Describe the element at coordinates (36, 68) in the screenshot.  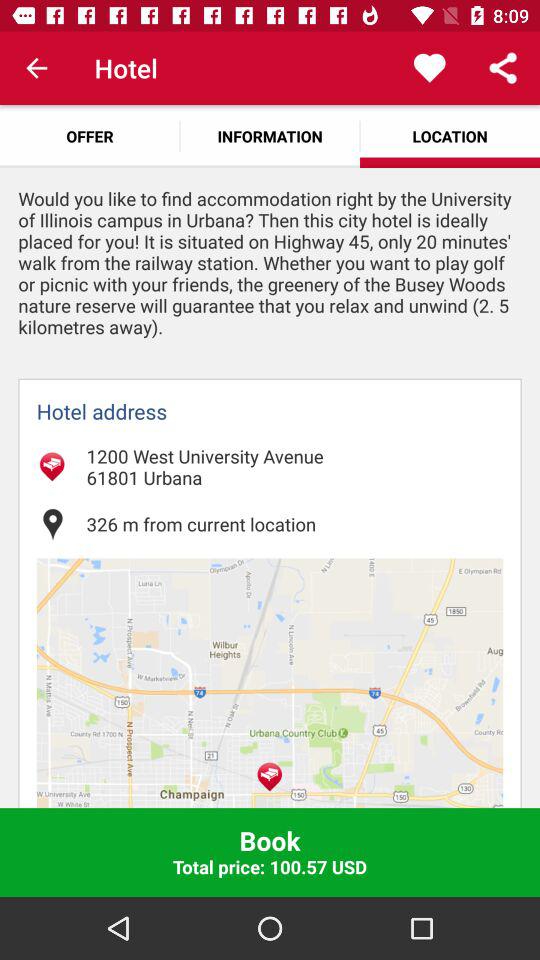
I see `click item next to hotel app` at that location.